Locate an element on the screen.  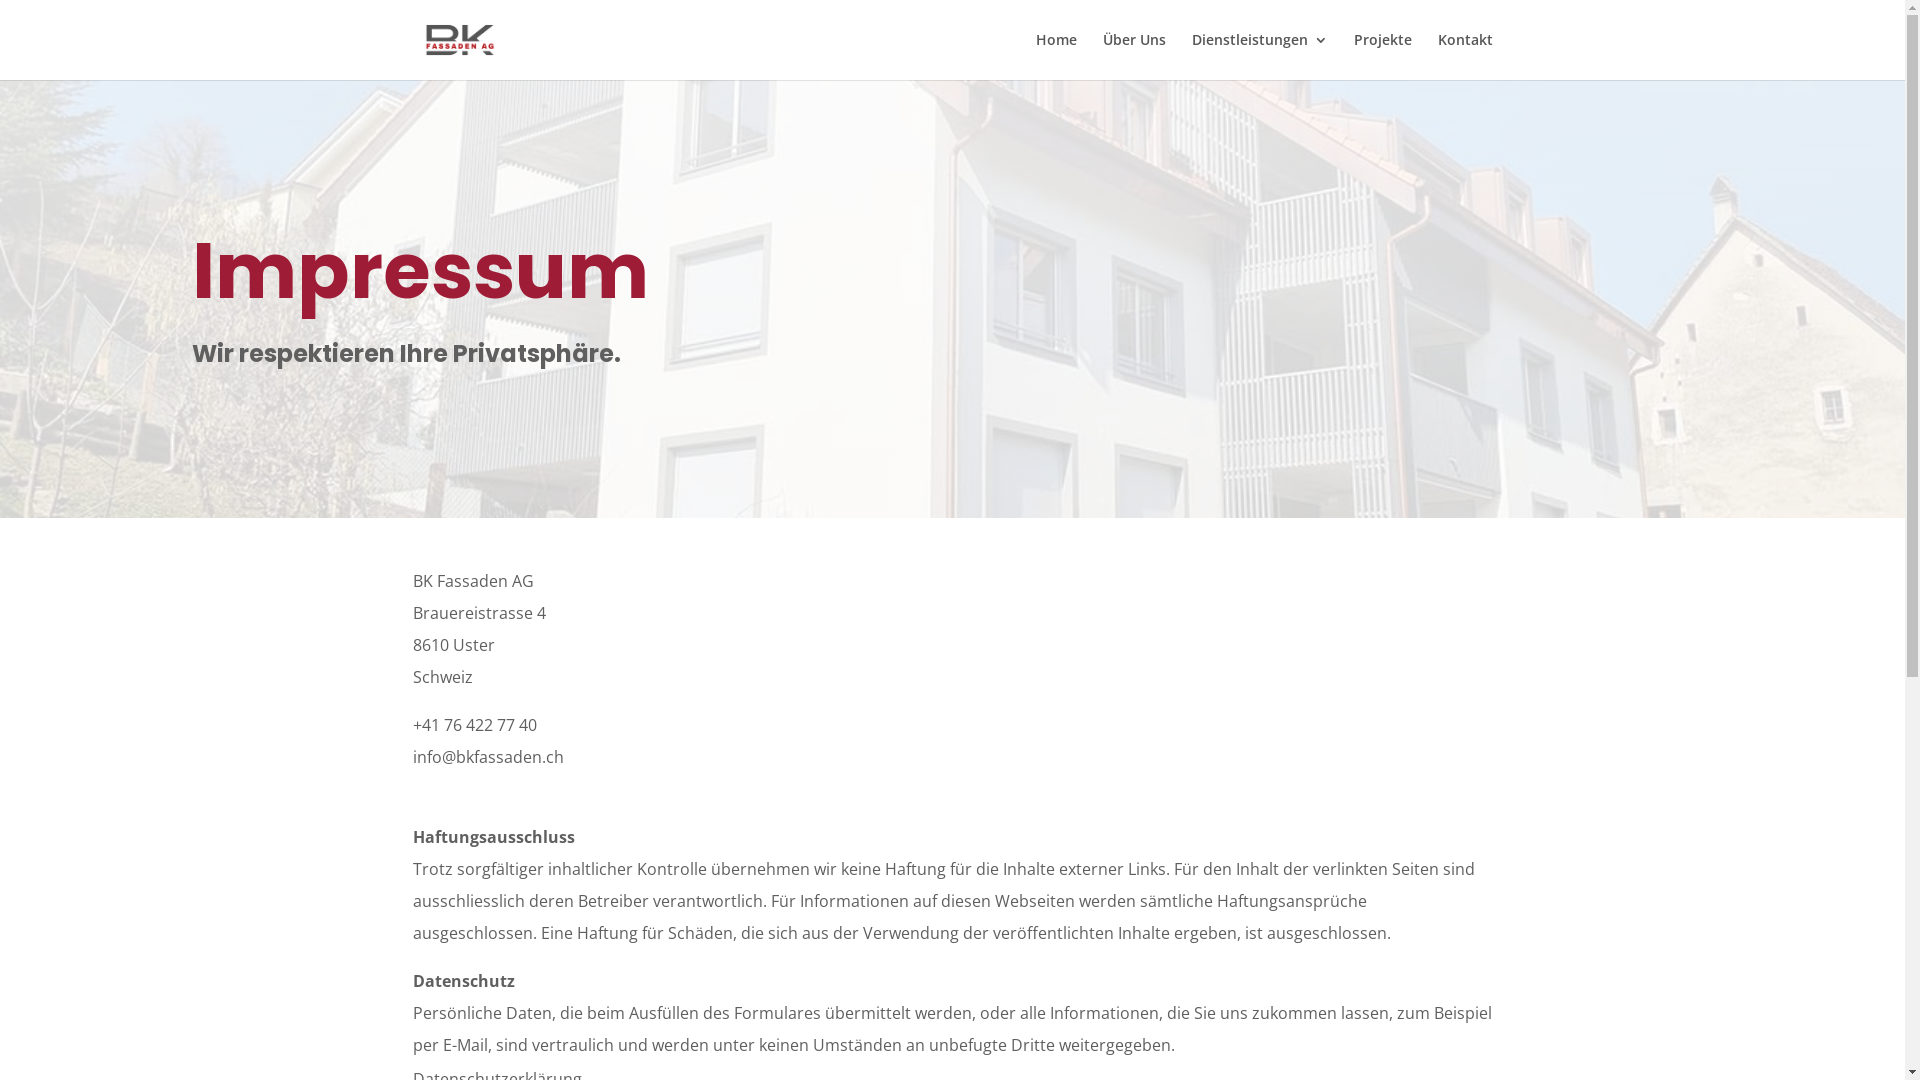
+41 76 422 77 40 is located at coordinates (474, 725).